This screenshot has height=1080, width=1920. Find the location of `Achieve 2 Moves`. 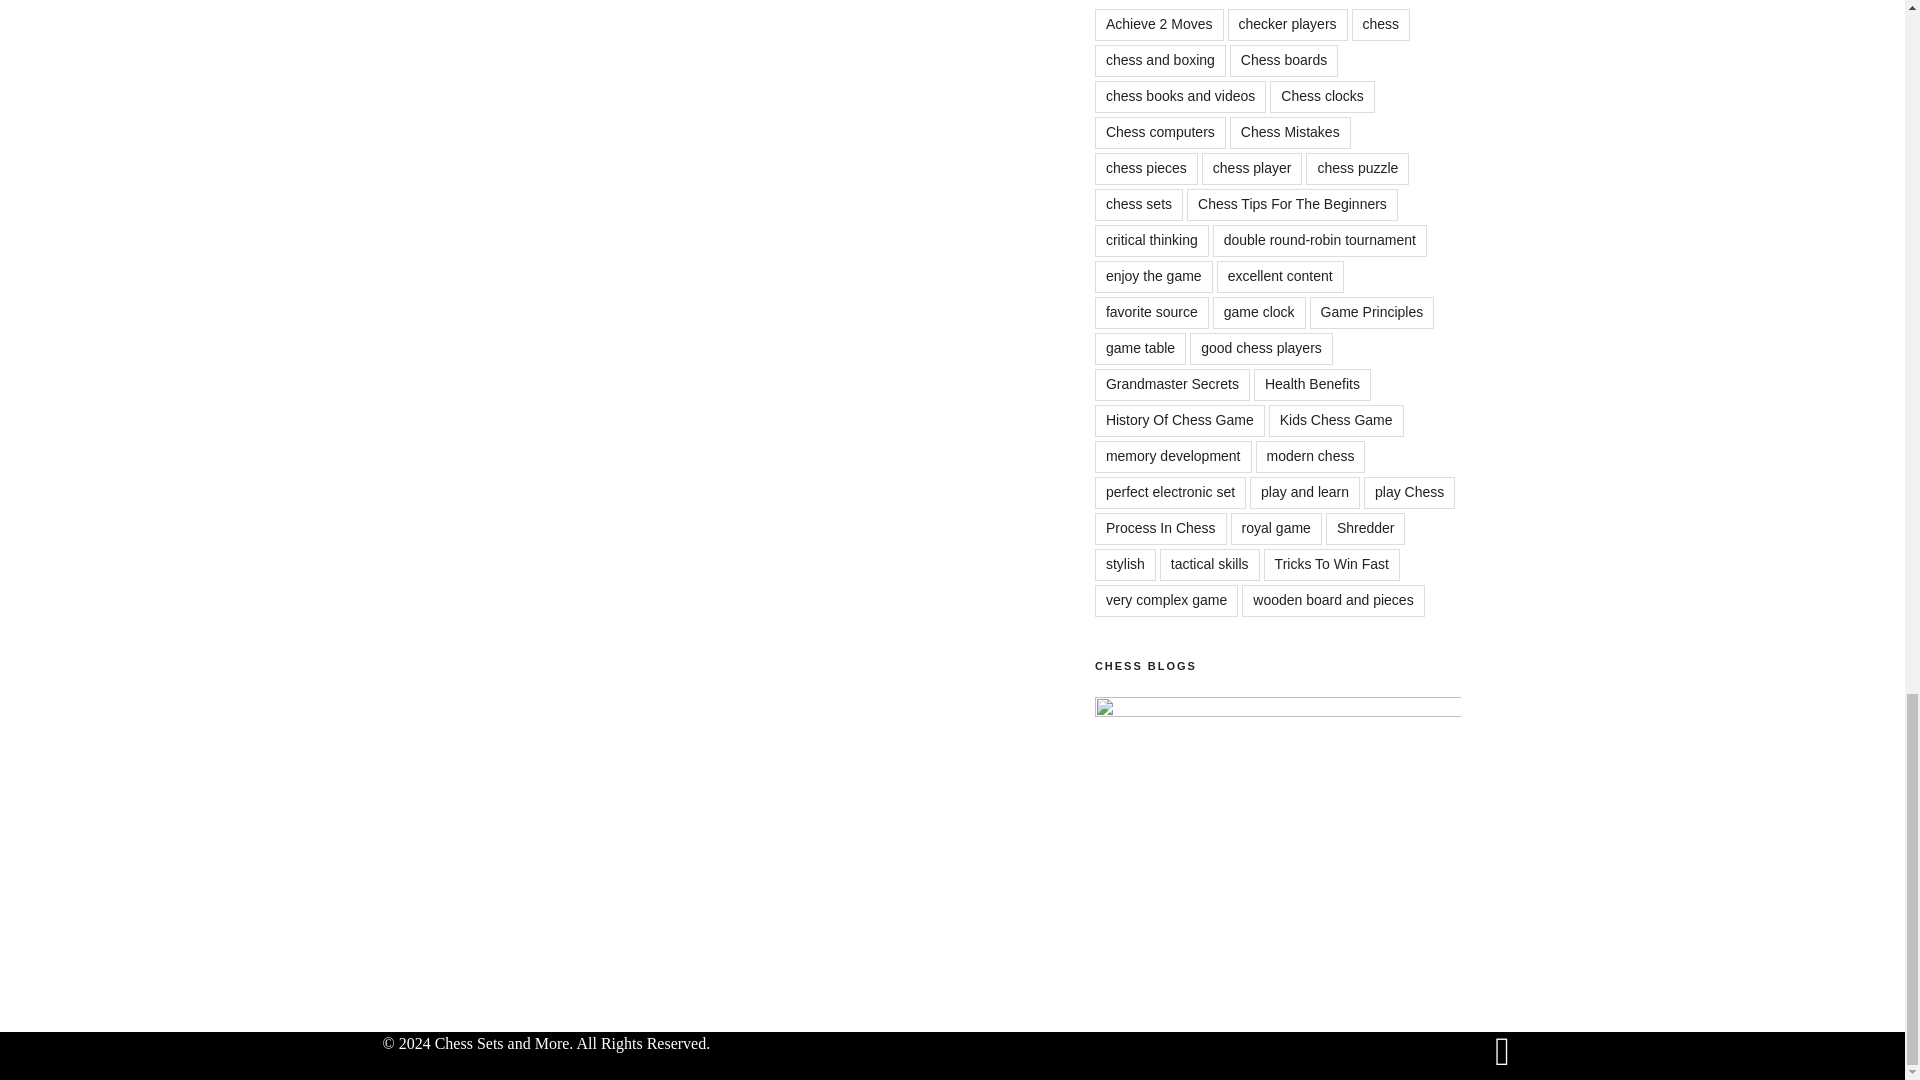

Achieve 2 Moves is located at coordinates (1159, 24).